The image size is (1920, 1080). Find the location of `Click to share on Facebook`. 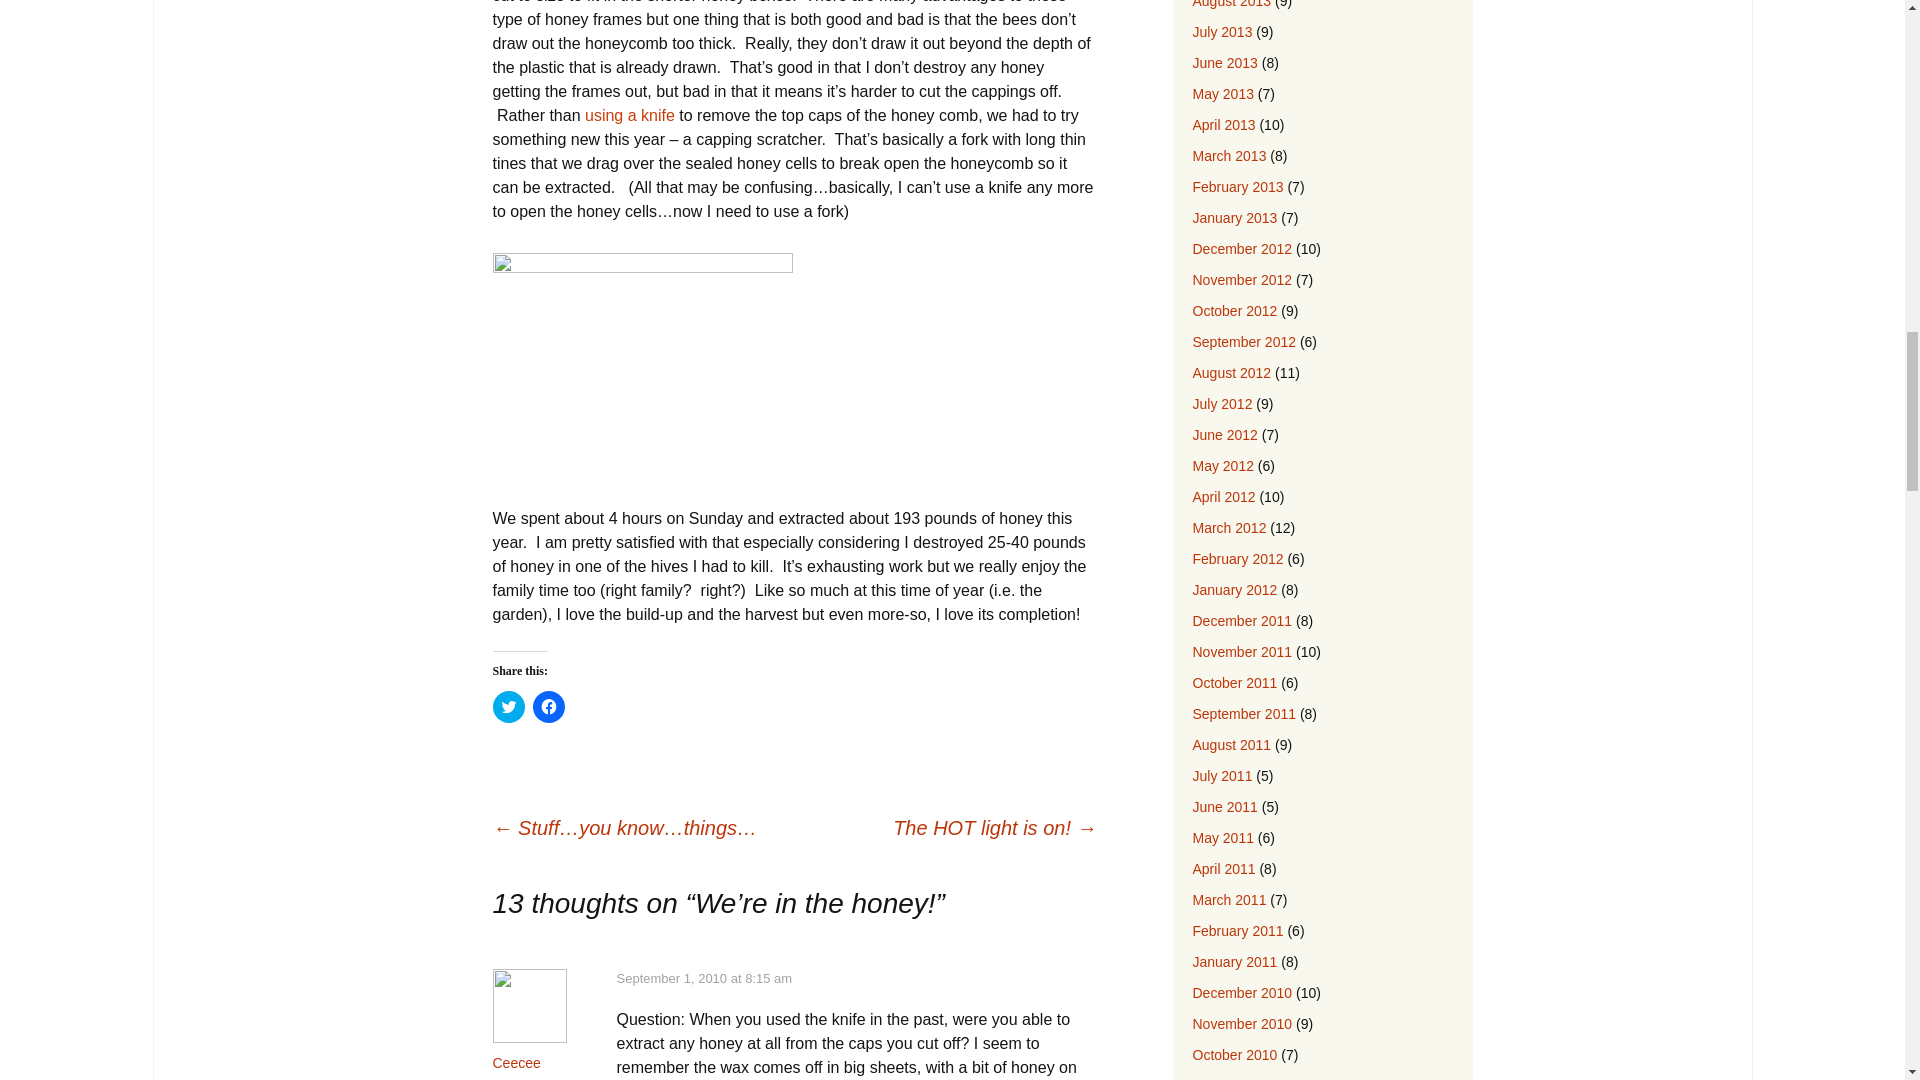

Click to share on Facebook is located at coordinates (548, 706).